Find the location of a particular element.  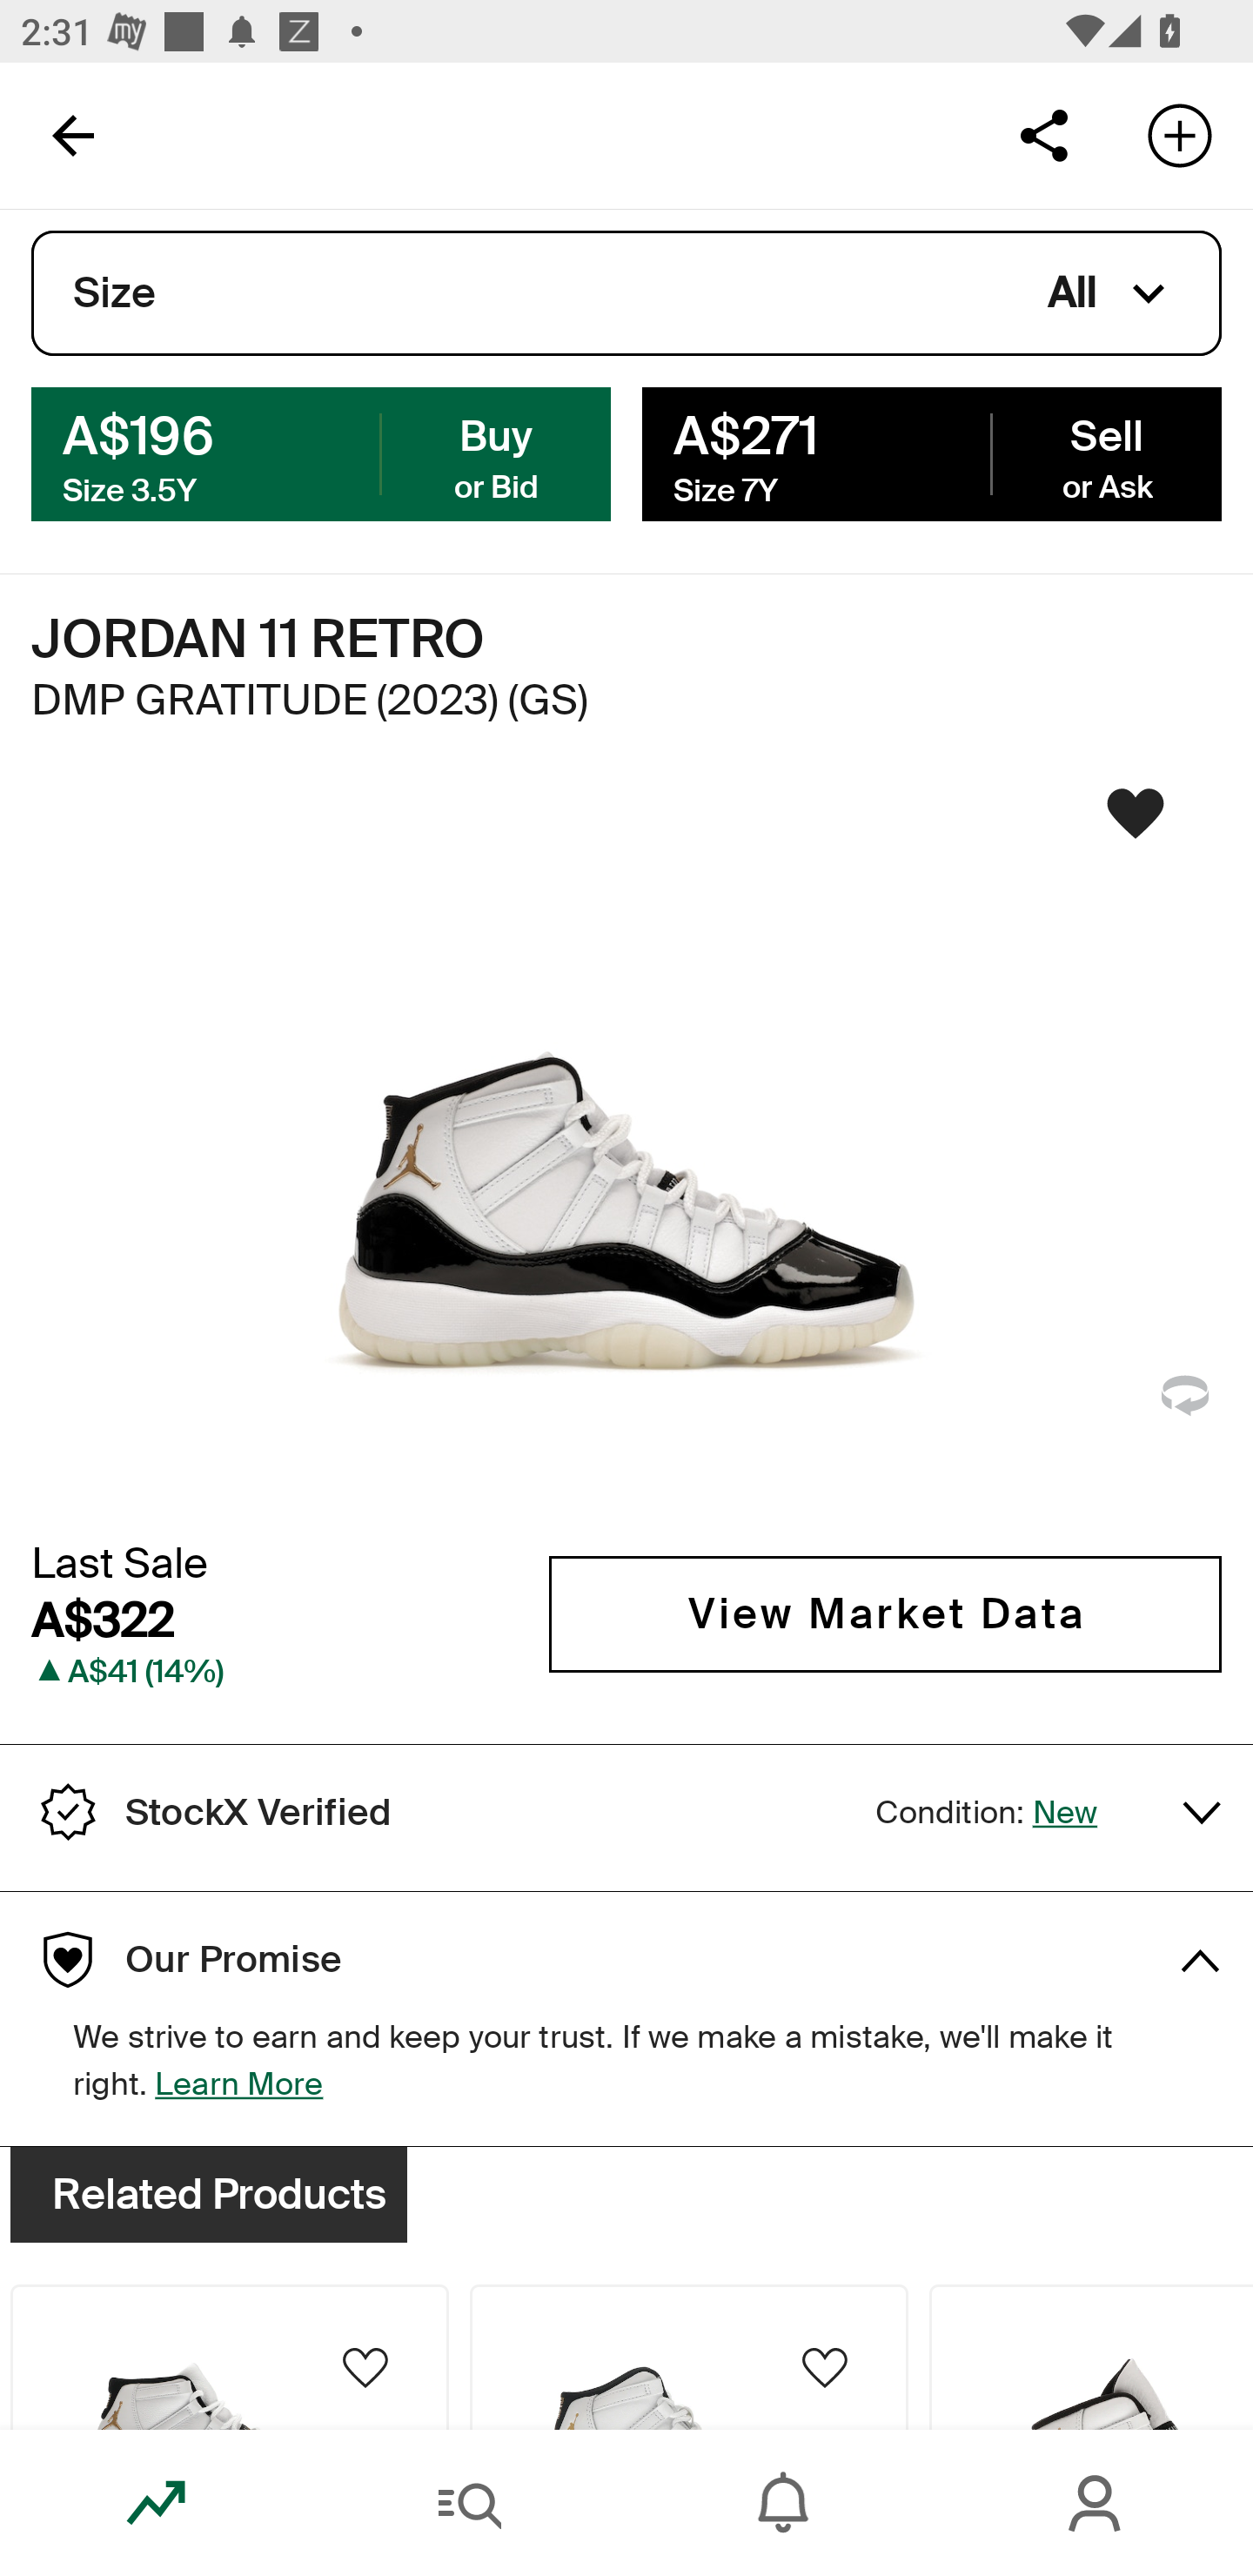

Search is located at coordinates (470, 2503).